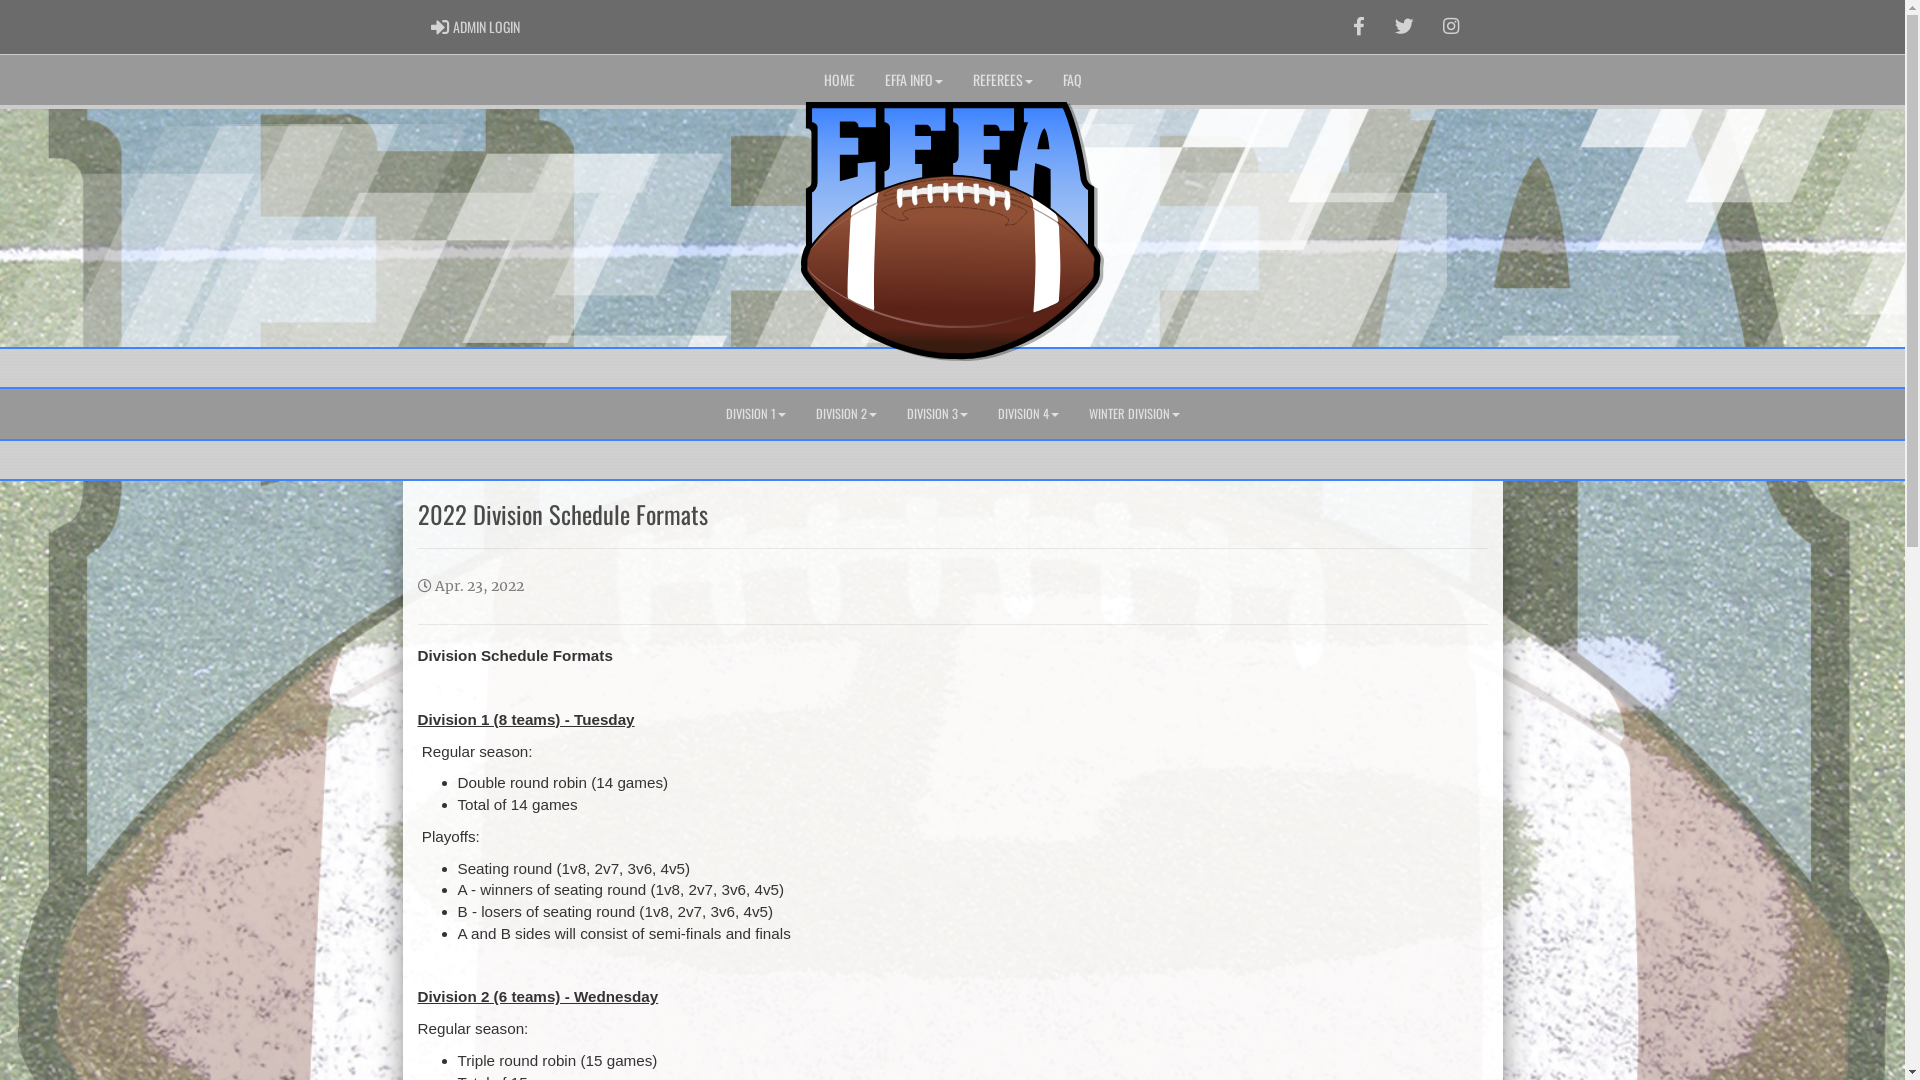  What do you see at coordinates (1359, 27) in the screenshot?
I see `Facebook` at bounding box center [1359, 27].